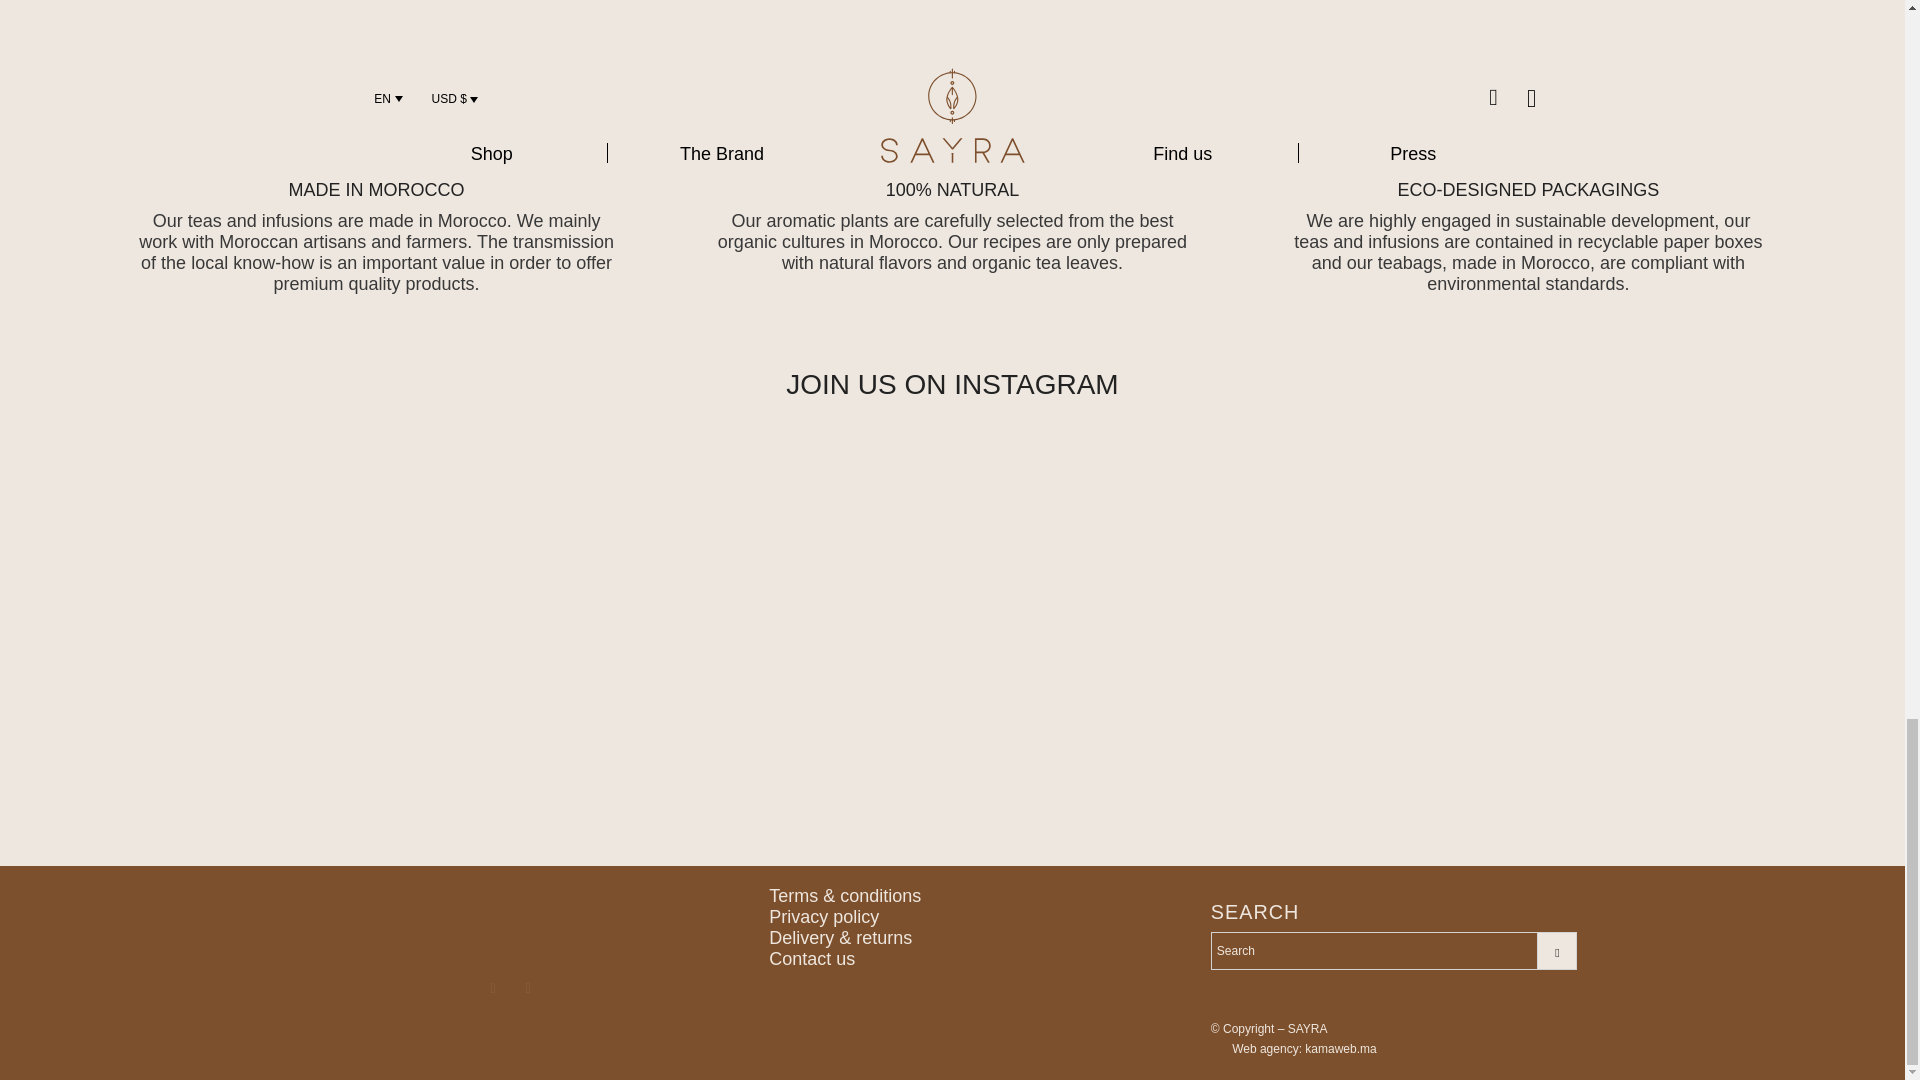 This screenshot has width=1920, height=1080. I want to click on sayra-logo-white, so click(510, 918).